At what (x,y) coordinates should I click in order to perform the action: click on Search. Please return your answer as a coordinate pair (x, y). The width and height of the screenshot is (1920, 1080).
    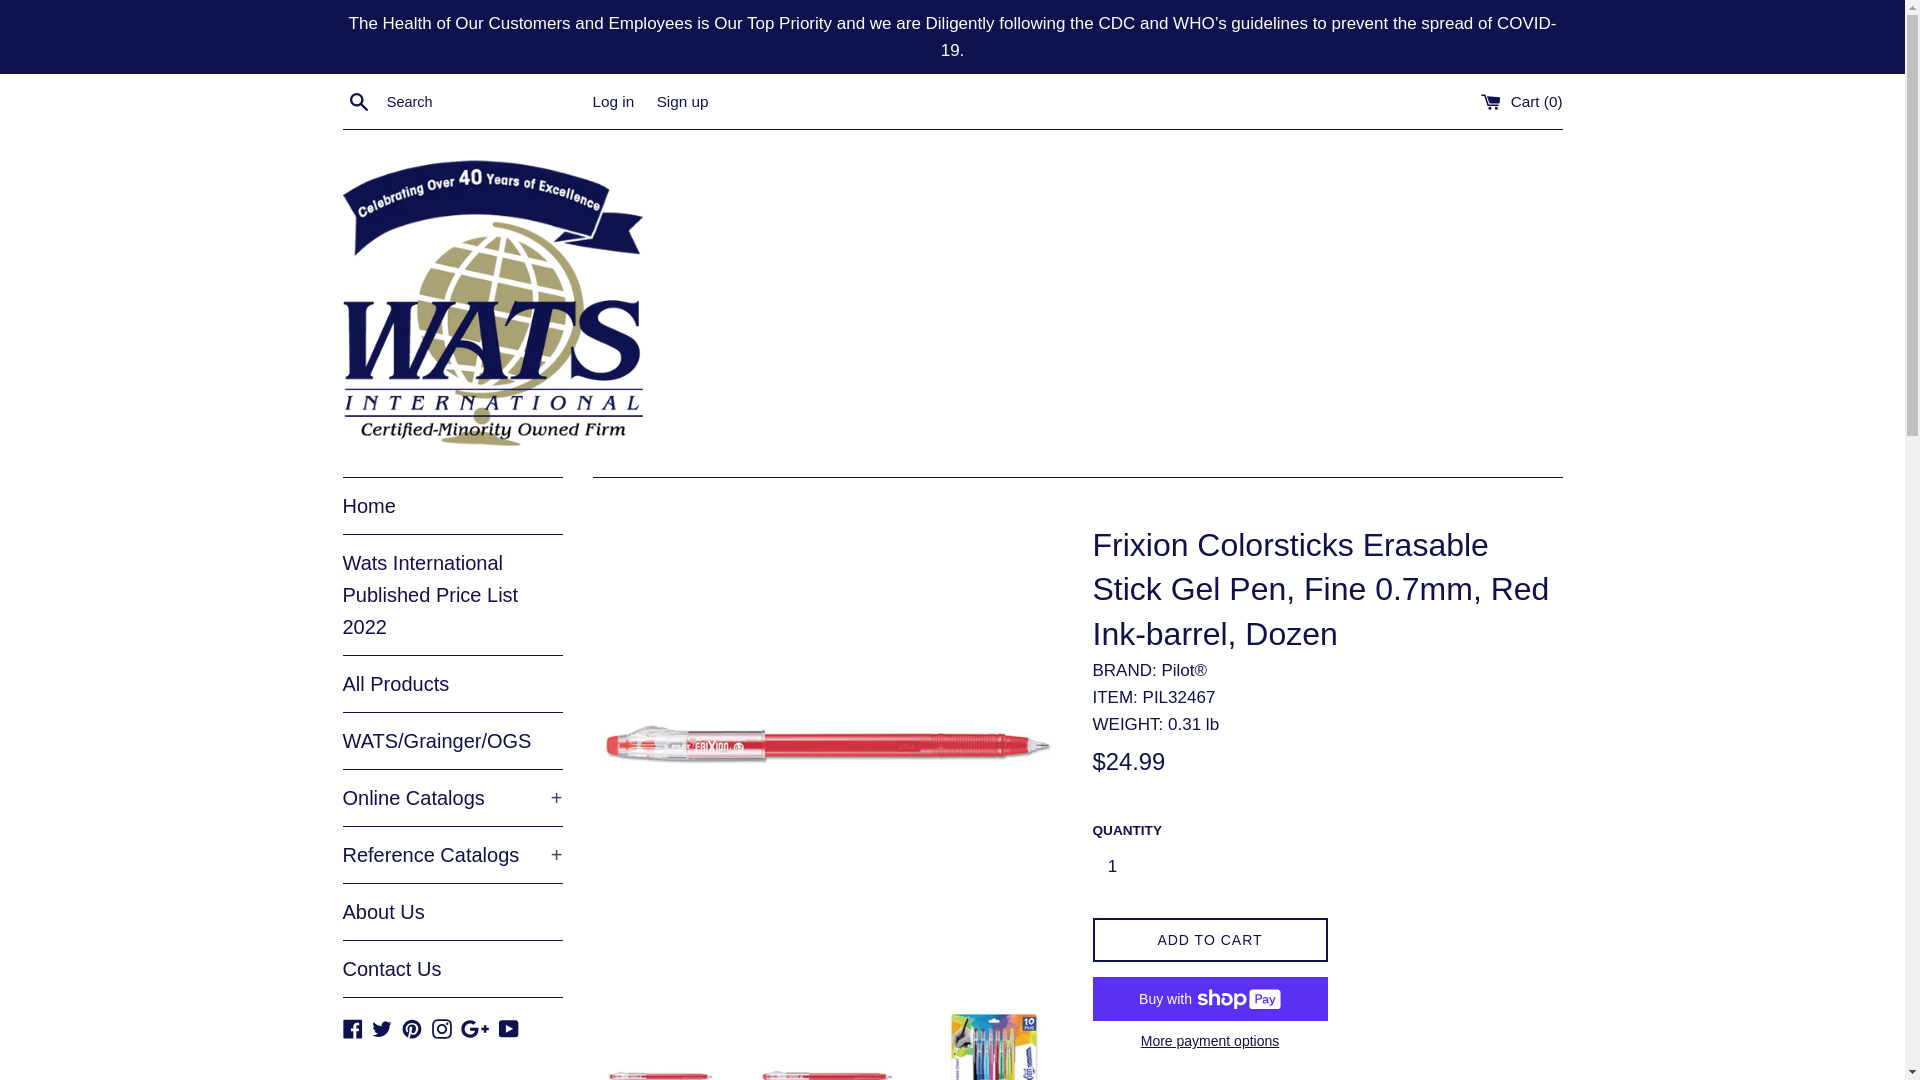
    Looking at the image, I should click on (358, 101).